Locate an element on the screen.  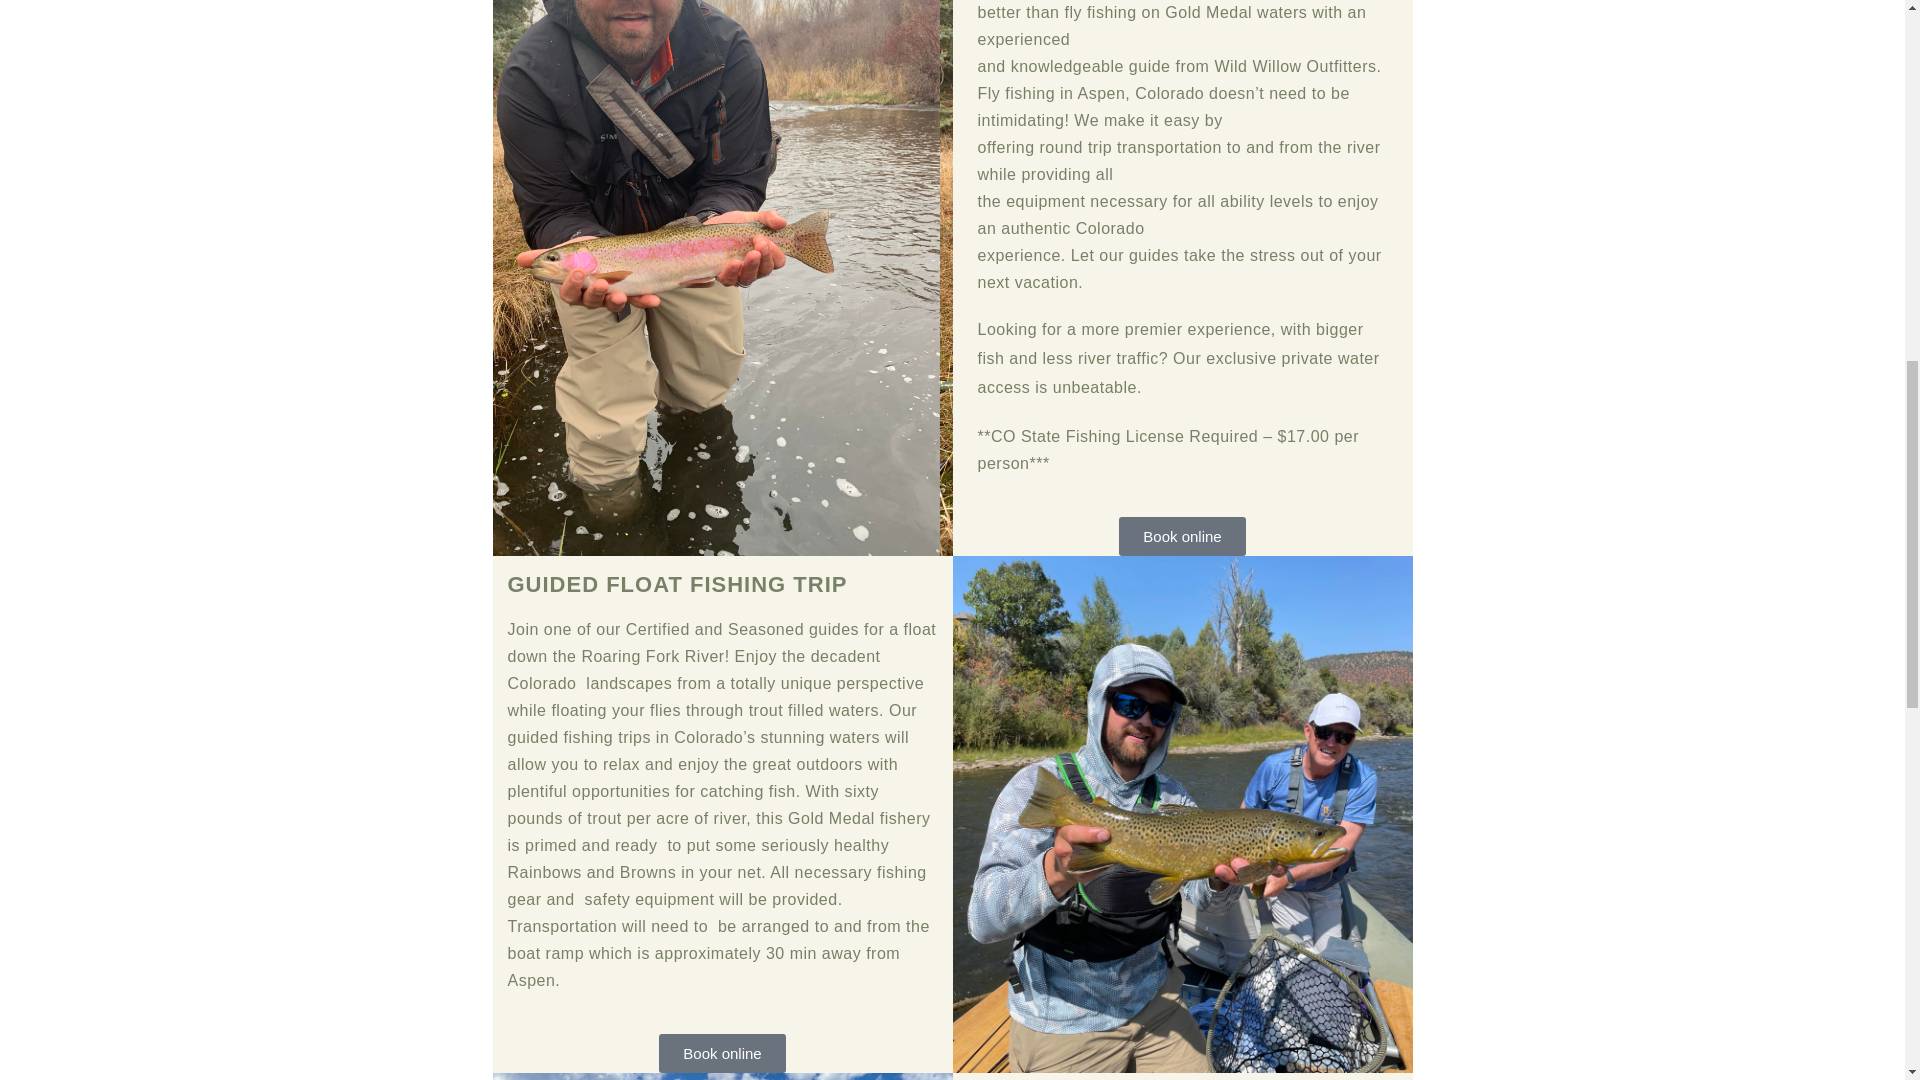
Book online is located at coordinates (1182, 536).